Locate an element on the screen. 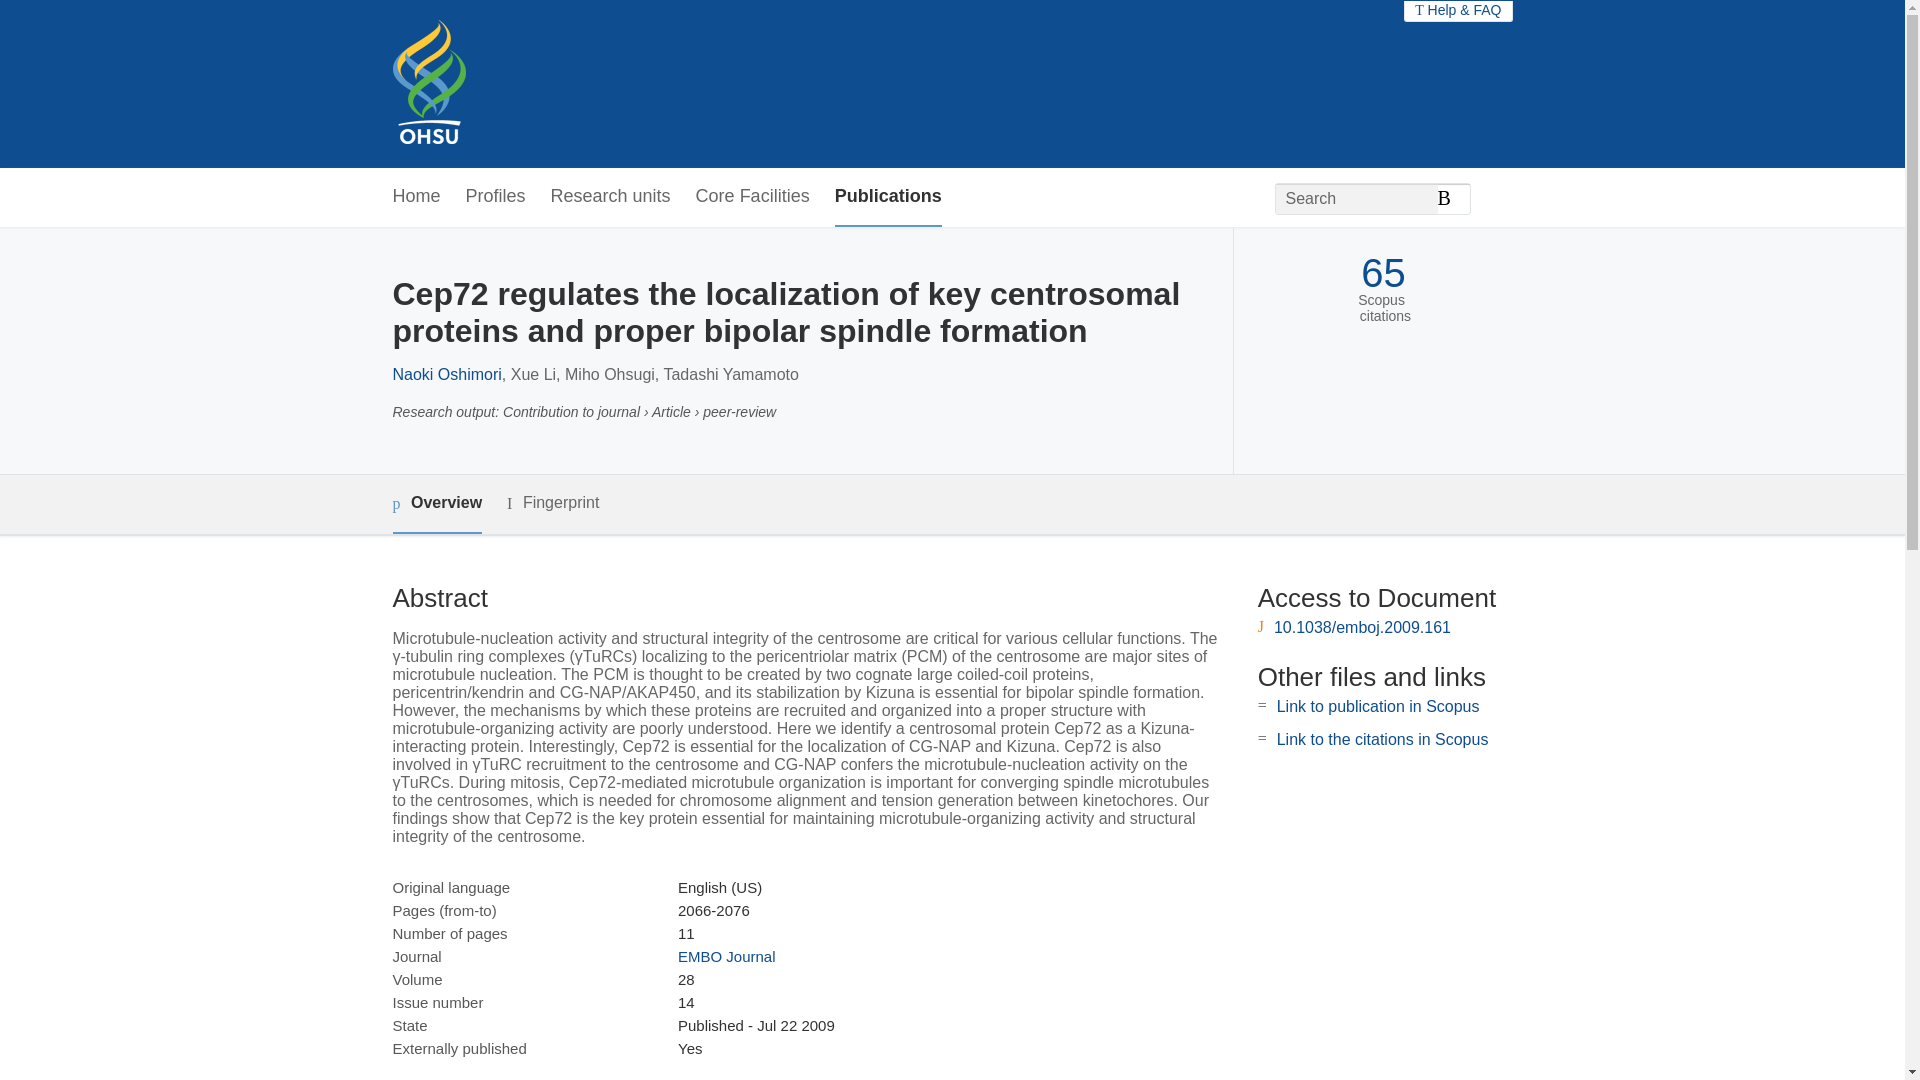  Link to the citations in Scopus is located at coordinates (1382, 740).